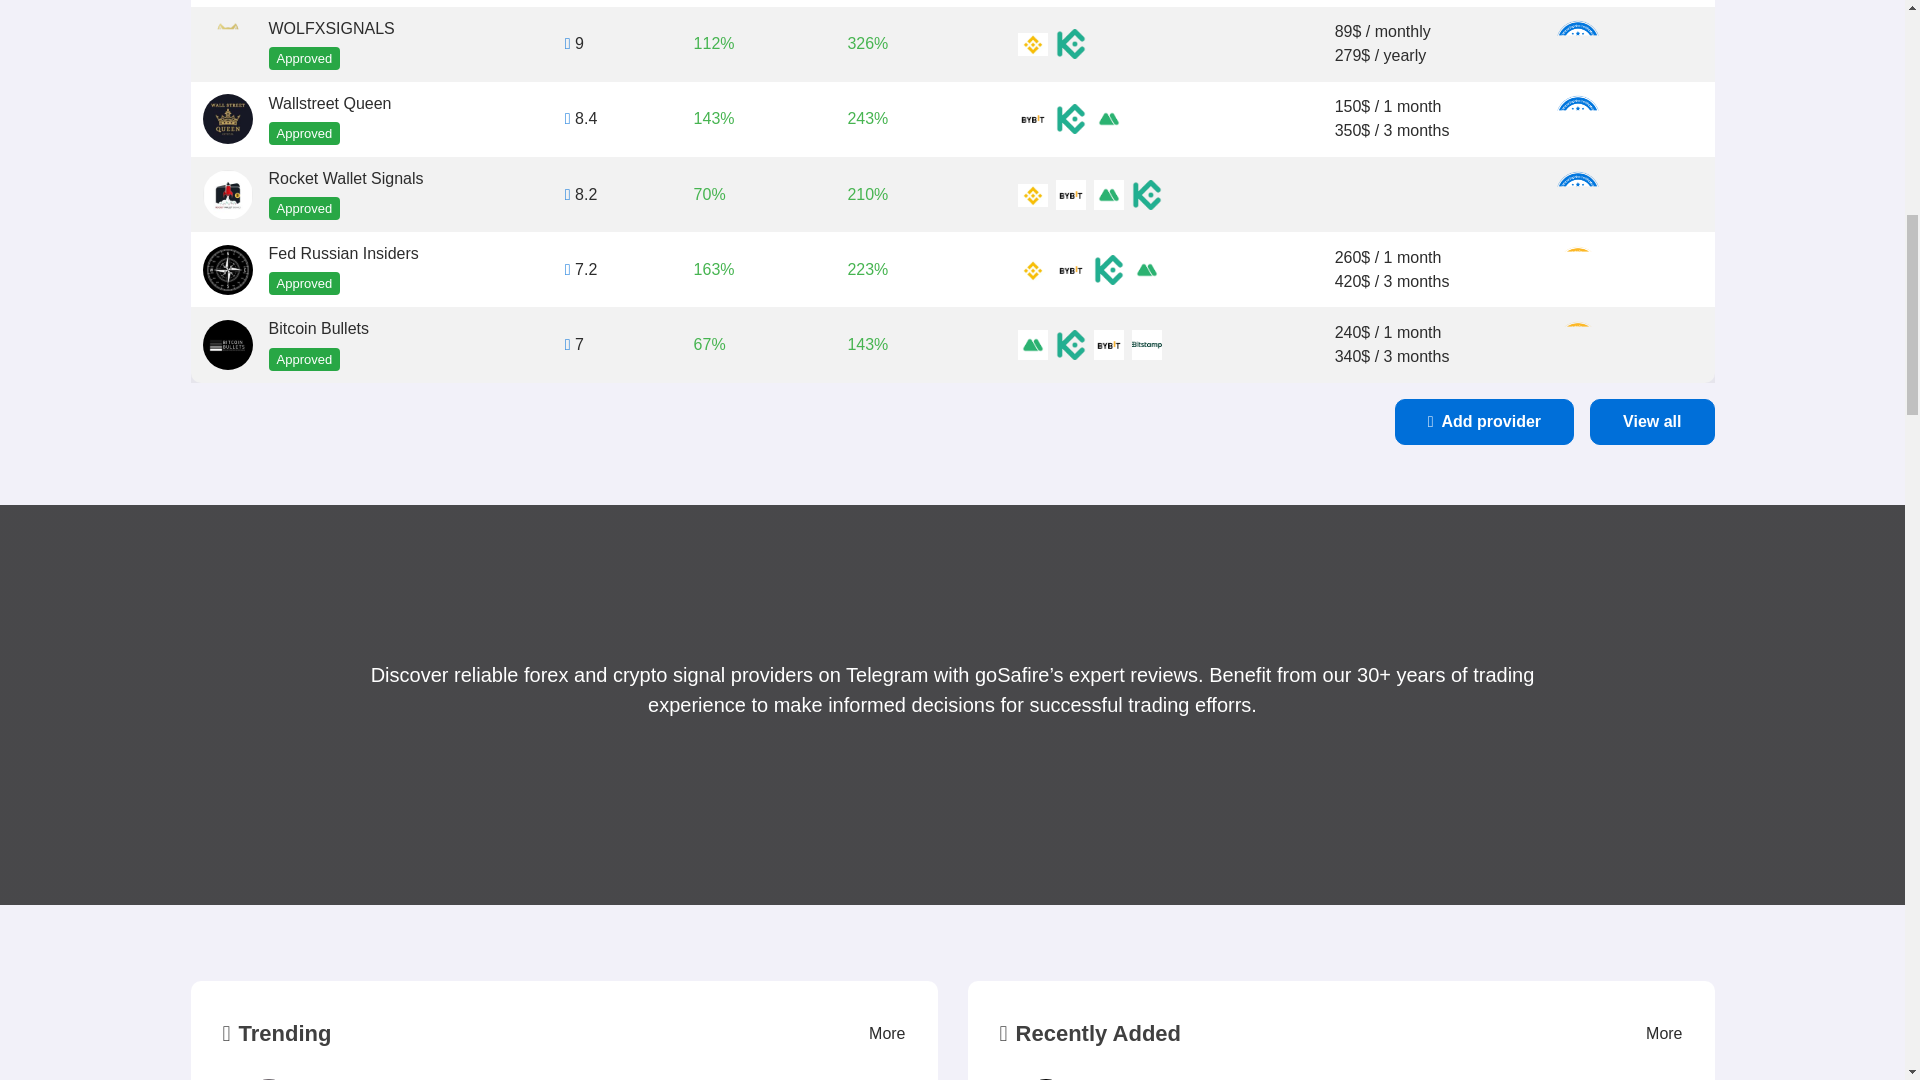 This screenshot has width=1920, height=1080. Describe the element at coordinates (1071, 44) in the screenshot. I see `Kucoin` at that location.